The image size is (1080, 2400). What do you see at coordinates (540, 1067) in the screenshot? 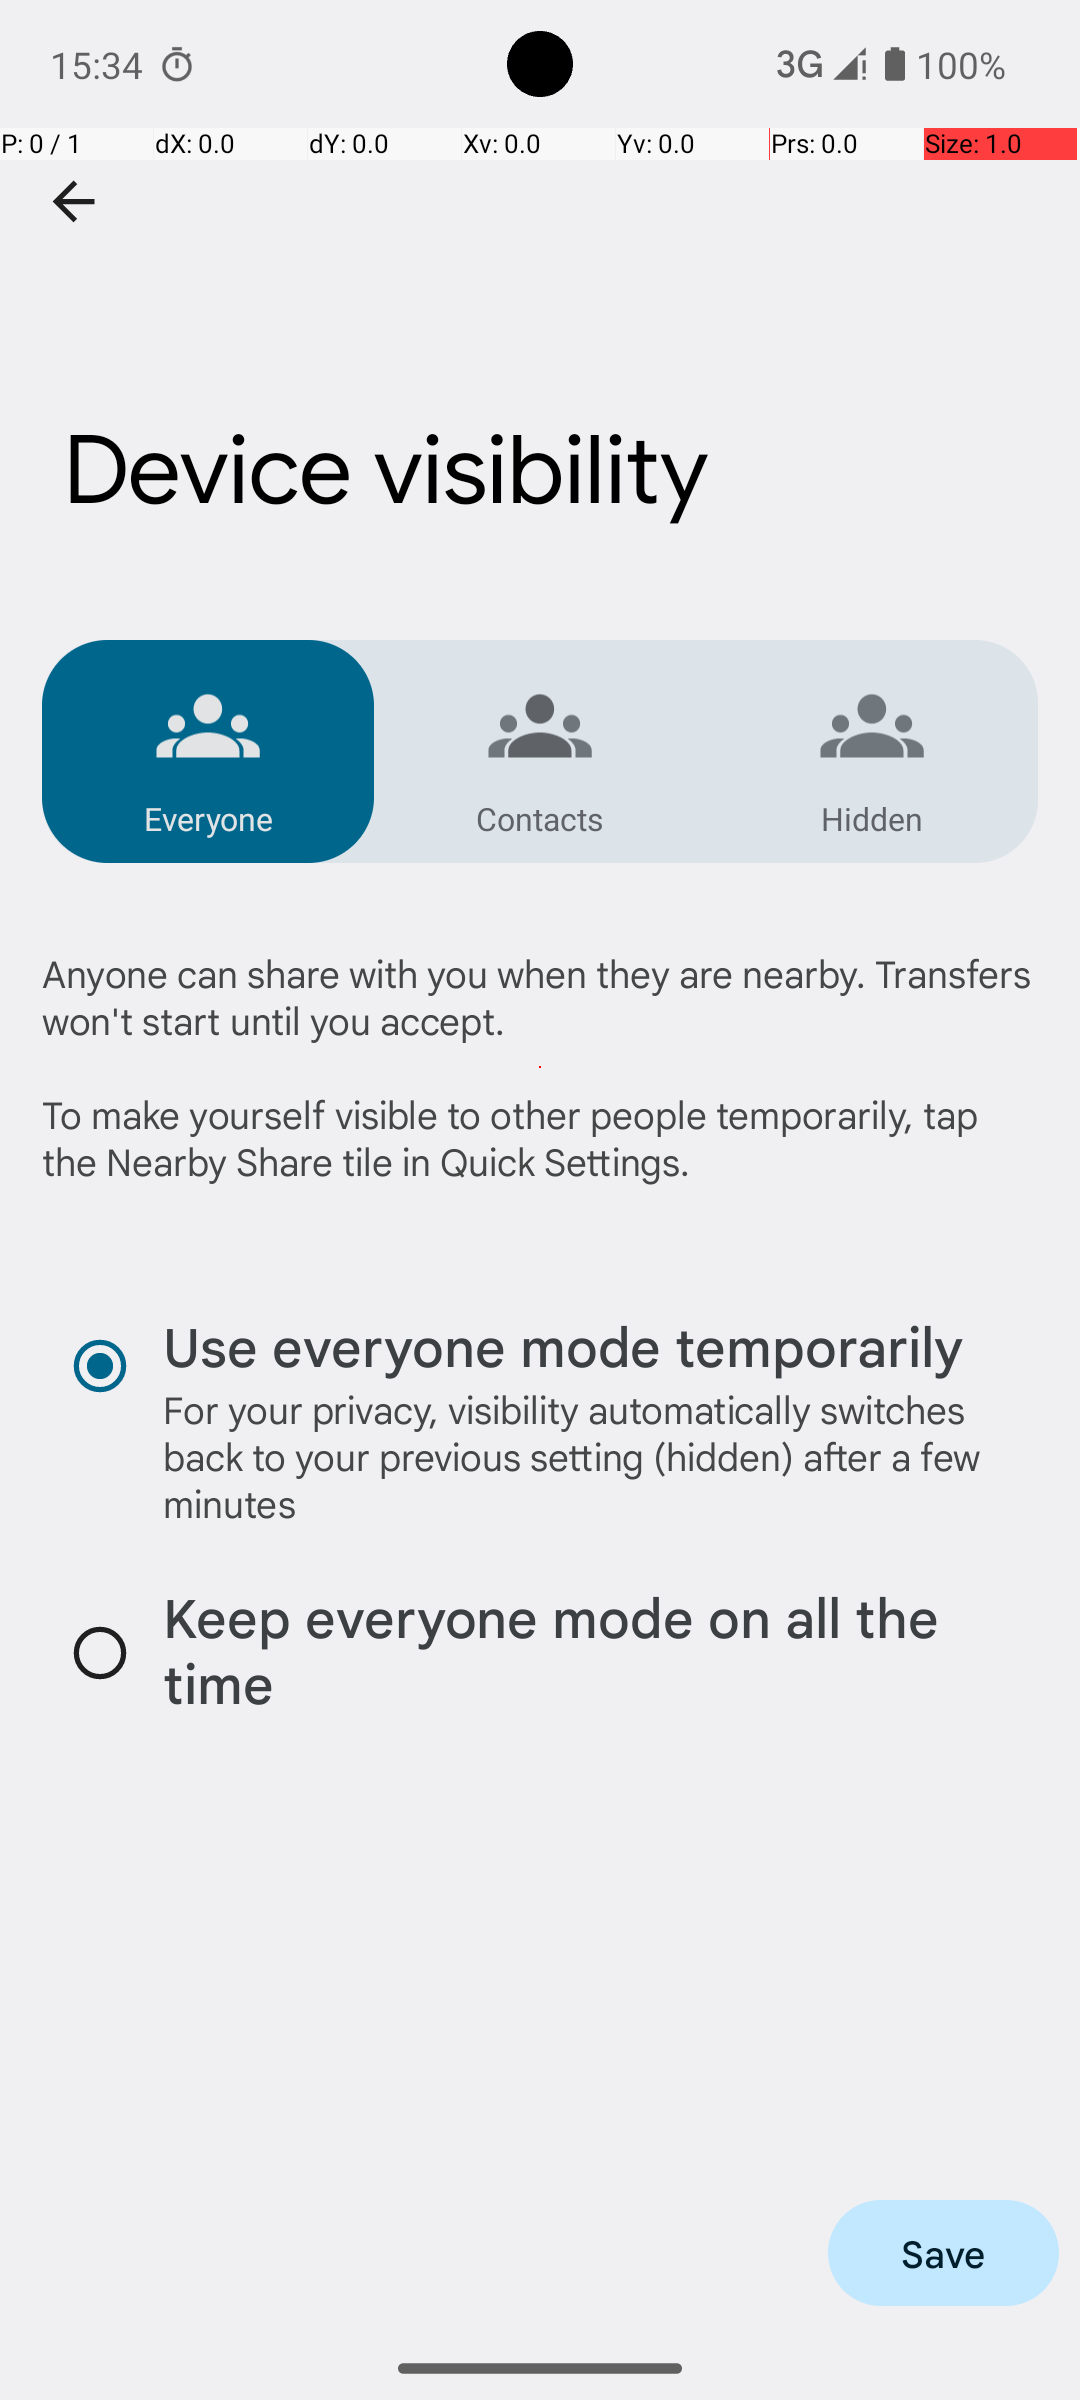
I see `Anyone can share with you when they are nearby. Transfers won't start until you accept.

To make yourself visible to other people temporarily, tap the Nearby Share tile in Quick Settings.` at bounding box center [540, 1067].